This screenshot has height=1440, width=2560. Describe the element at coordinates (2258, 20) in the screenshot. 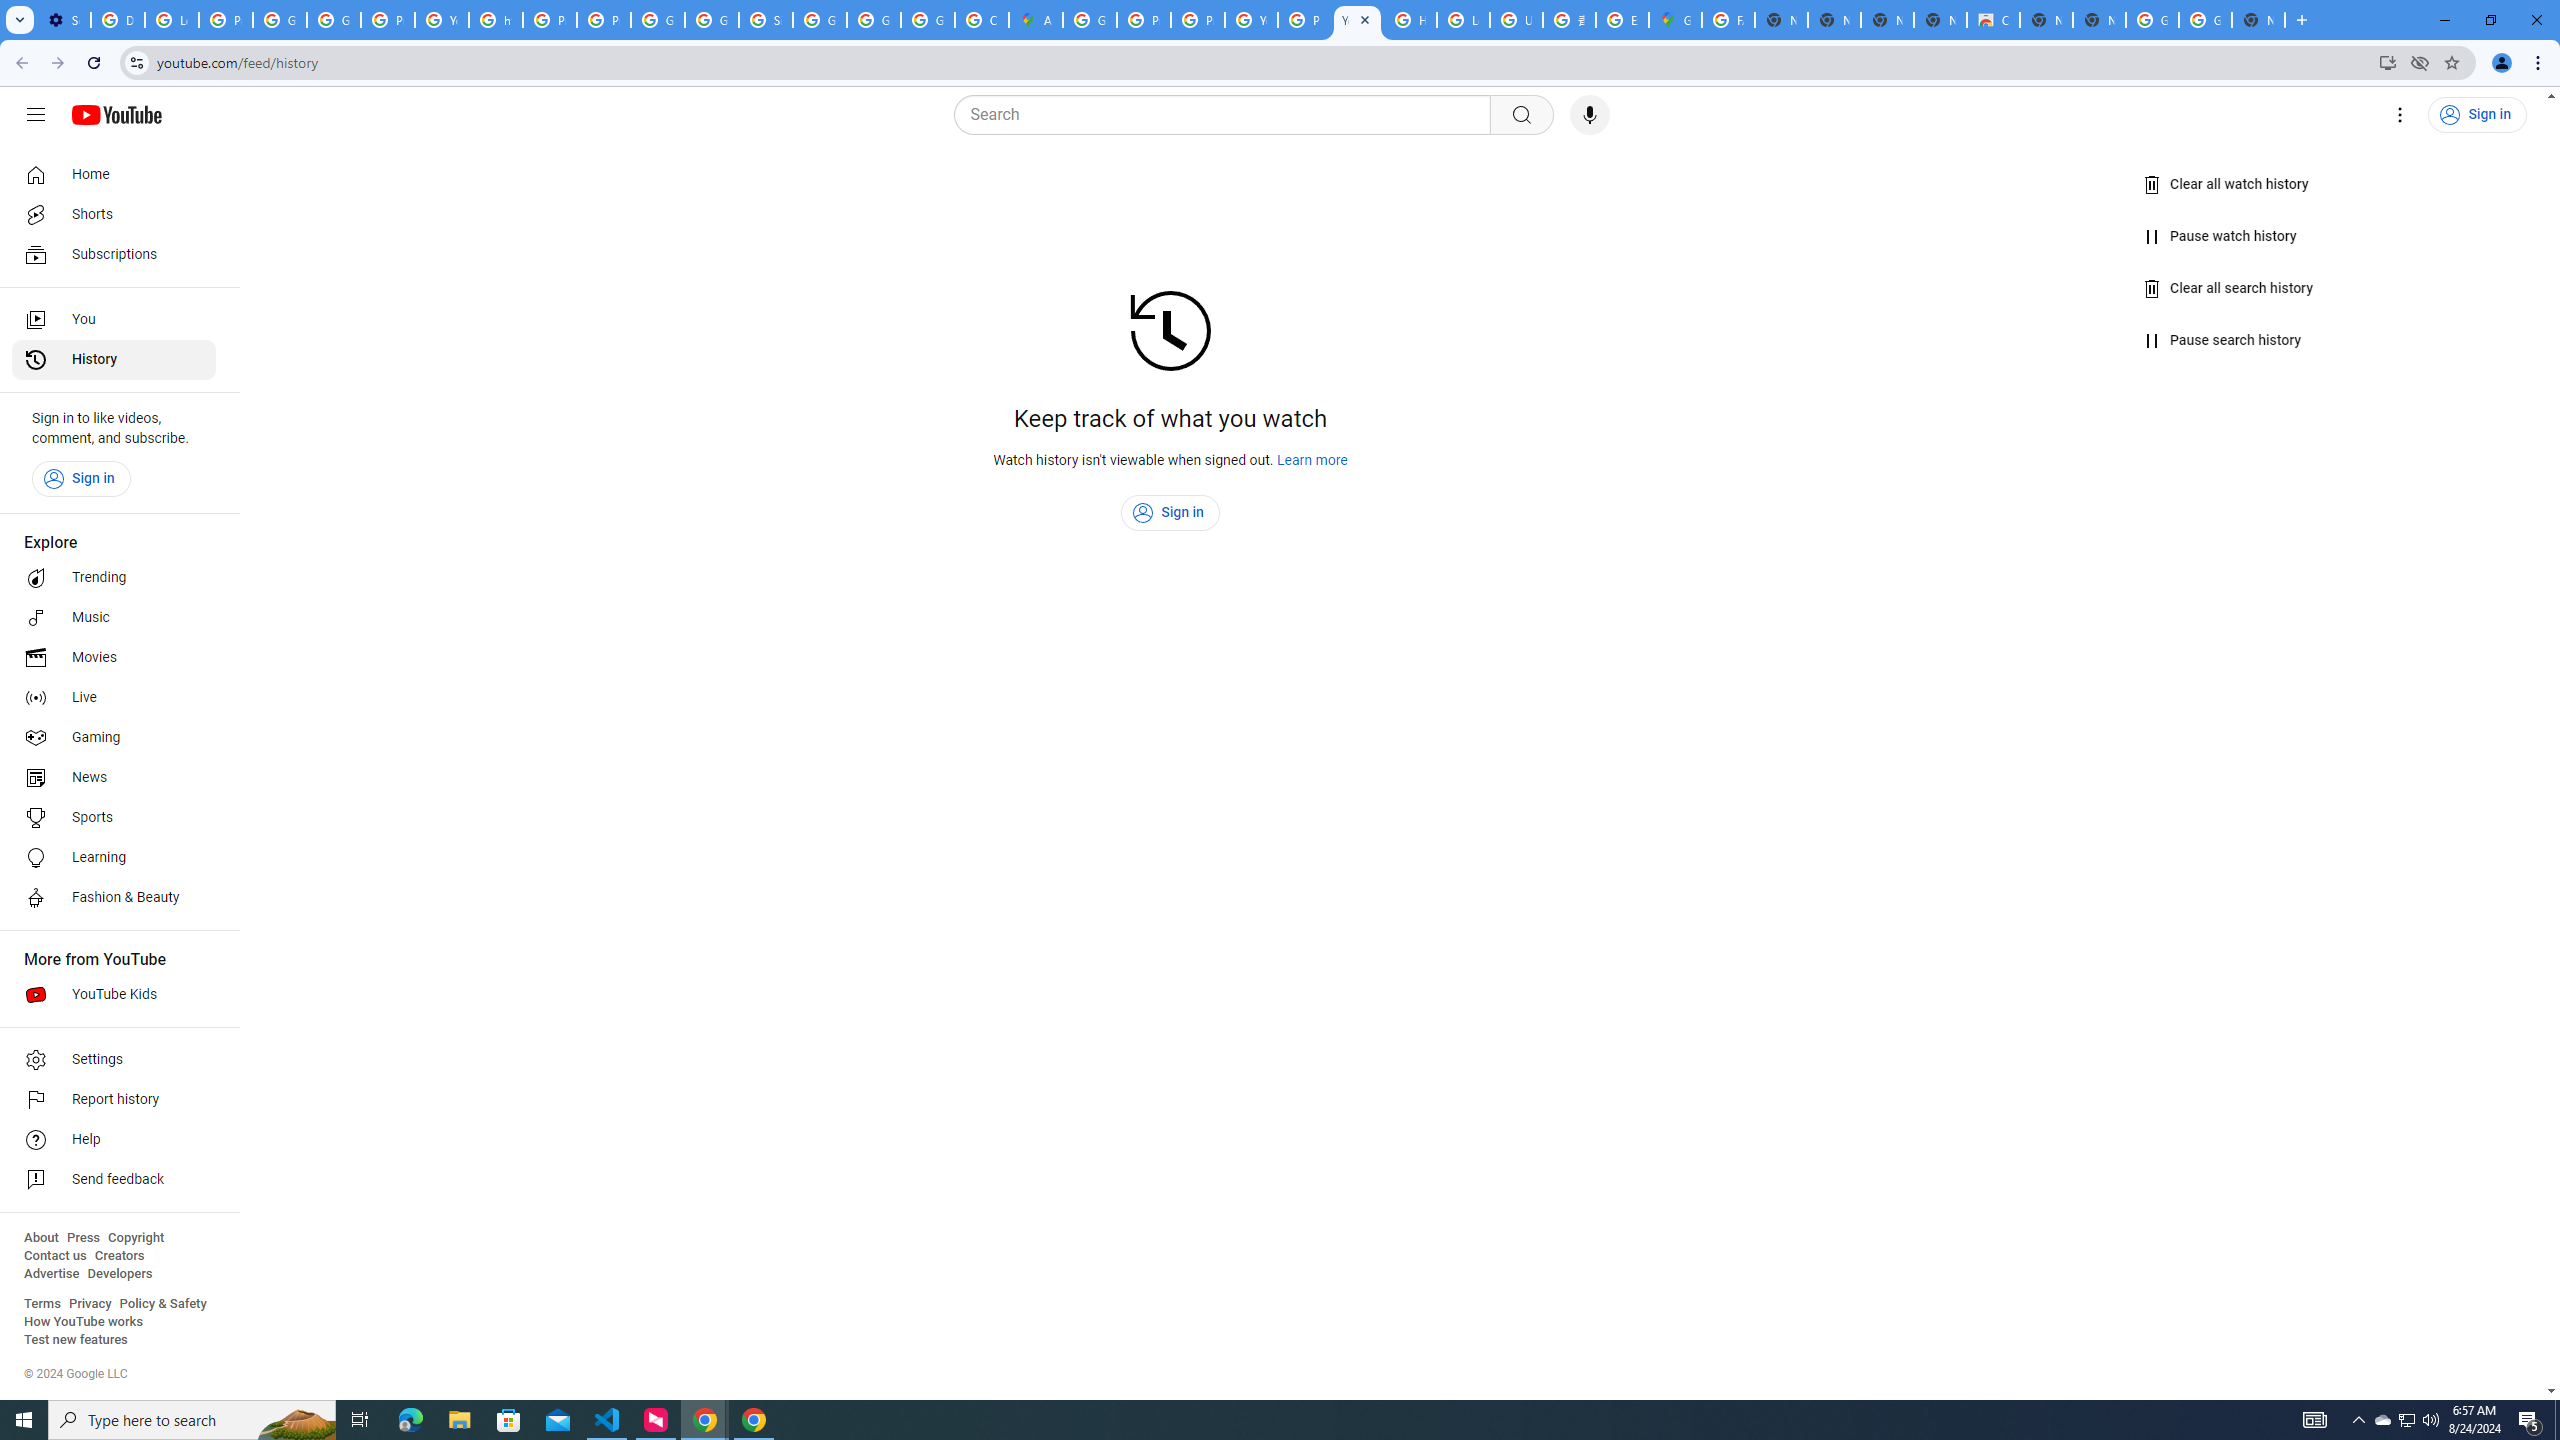

I see `New Tab` at that location.